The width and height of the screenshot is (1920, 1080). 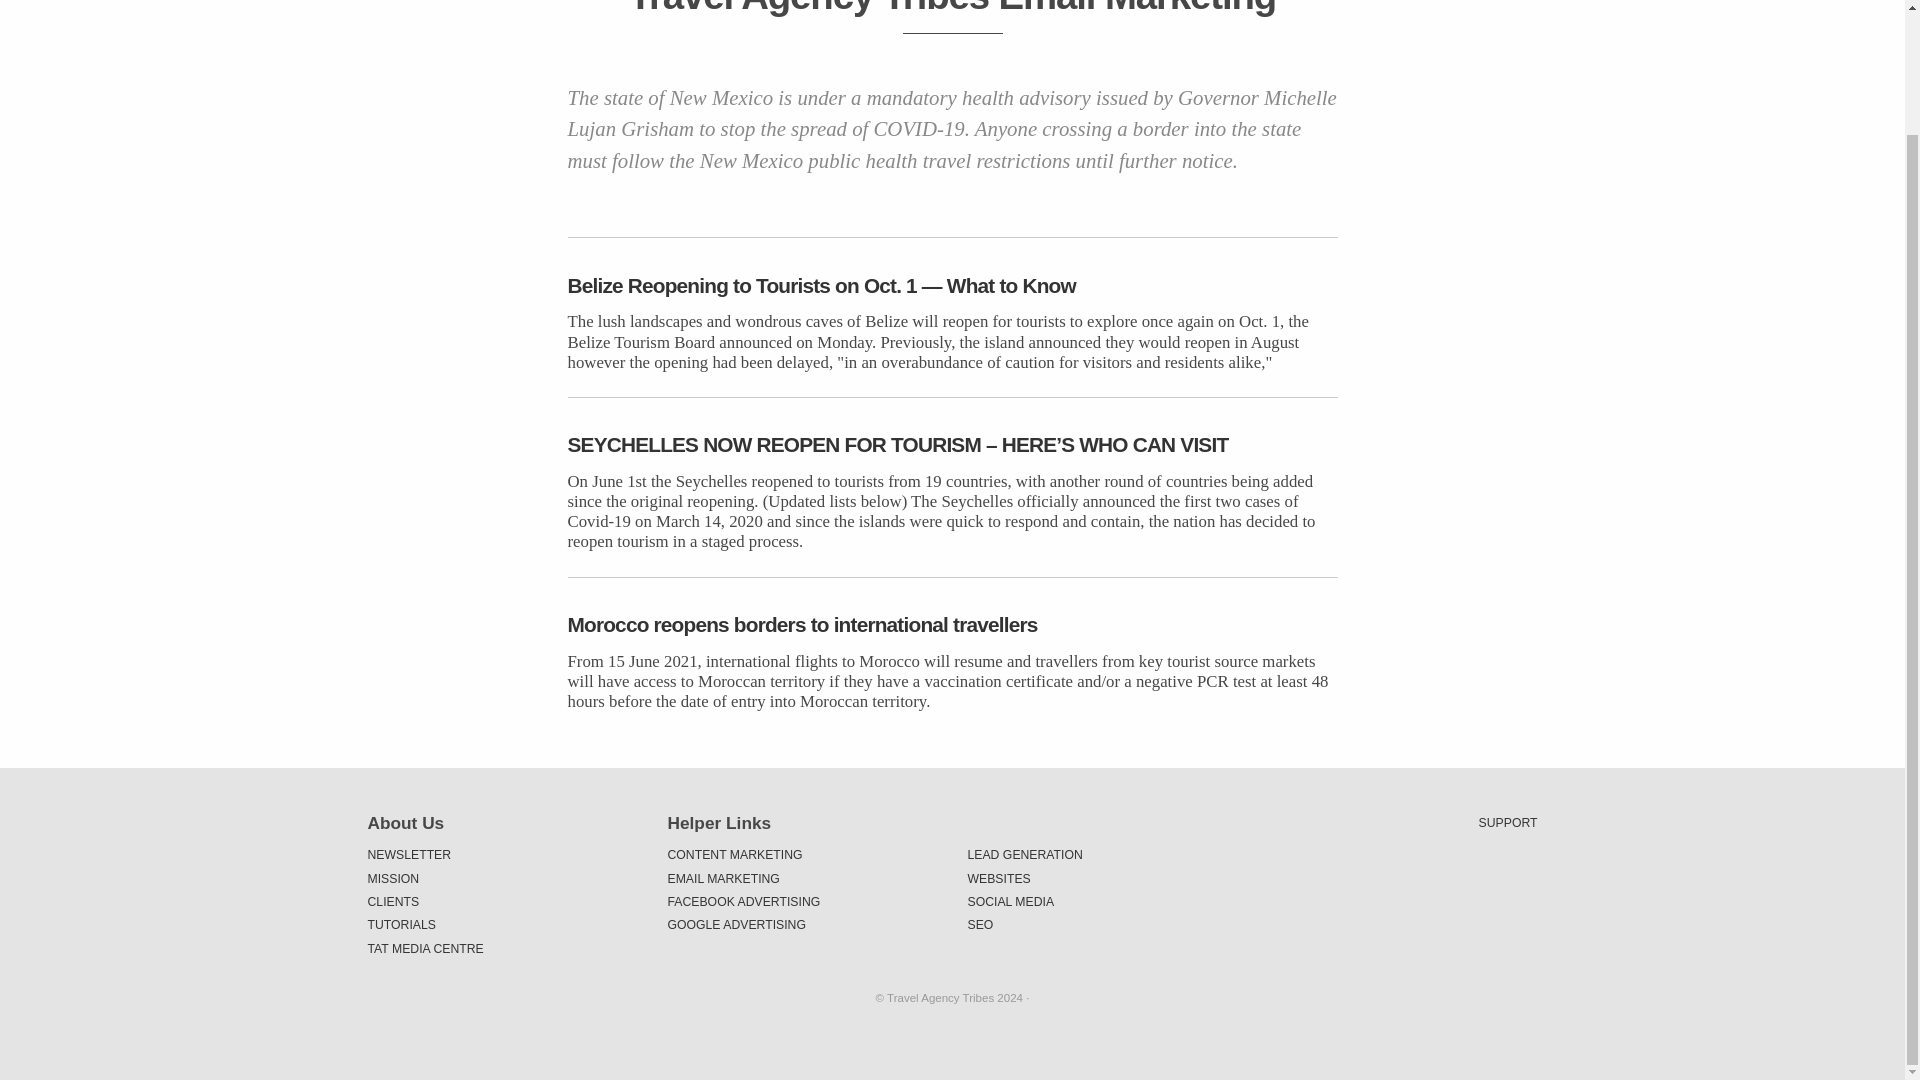 I want to click on Morocco reopens borders to international travellers, so click(x=953, y=624).